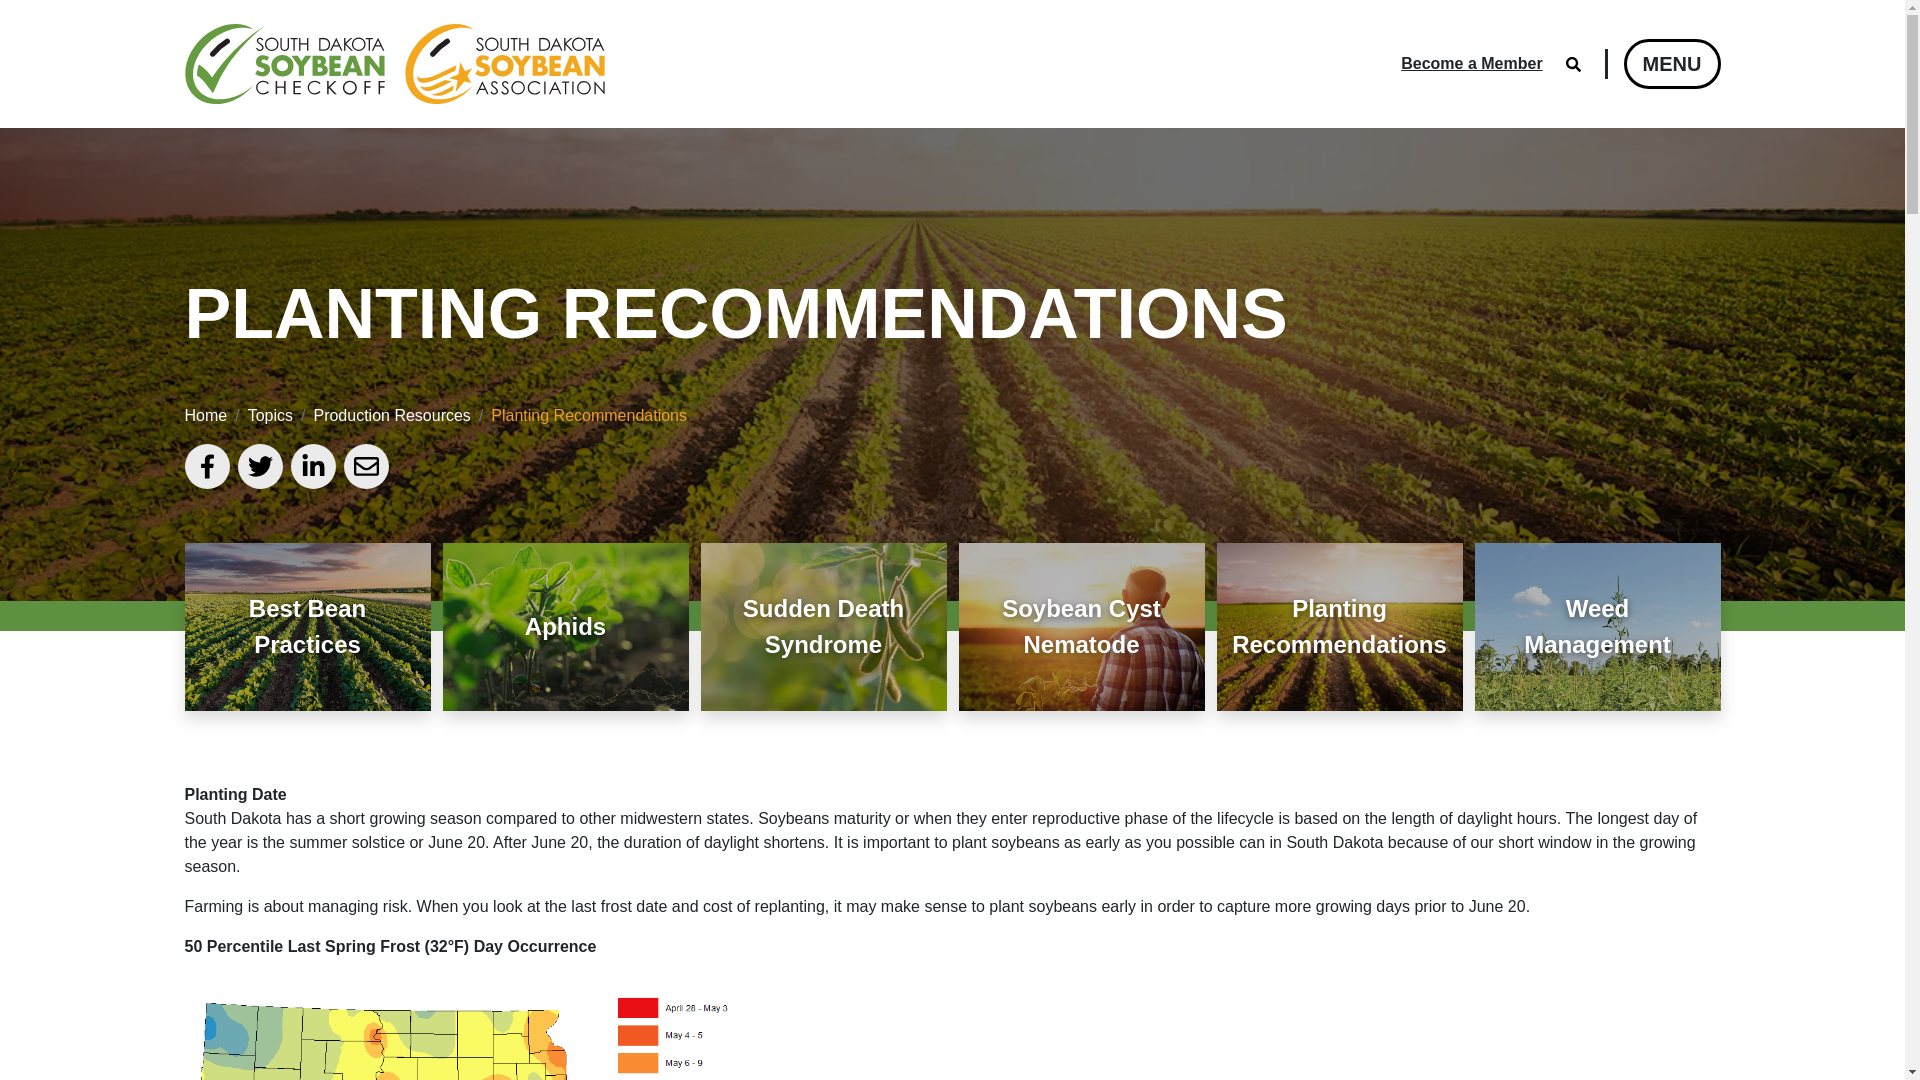 Image resolution: width=1920 pixels, height=1080 pixels. I want to click on Become a Member, so click(1471, 64).